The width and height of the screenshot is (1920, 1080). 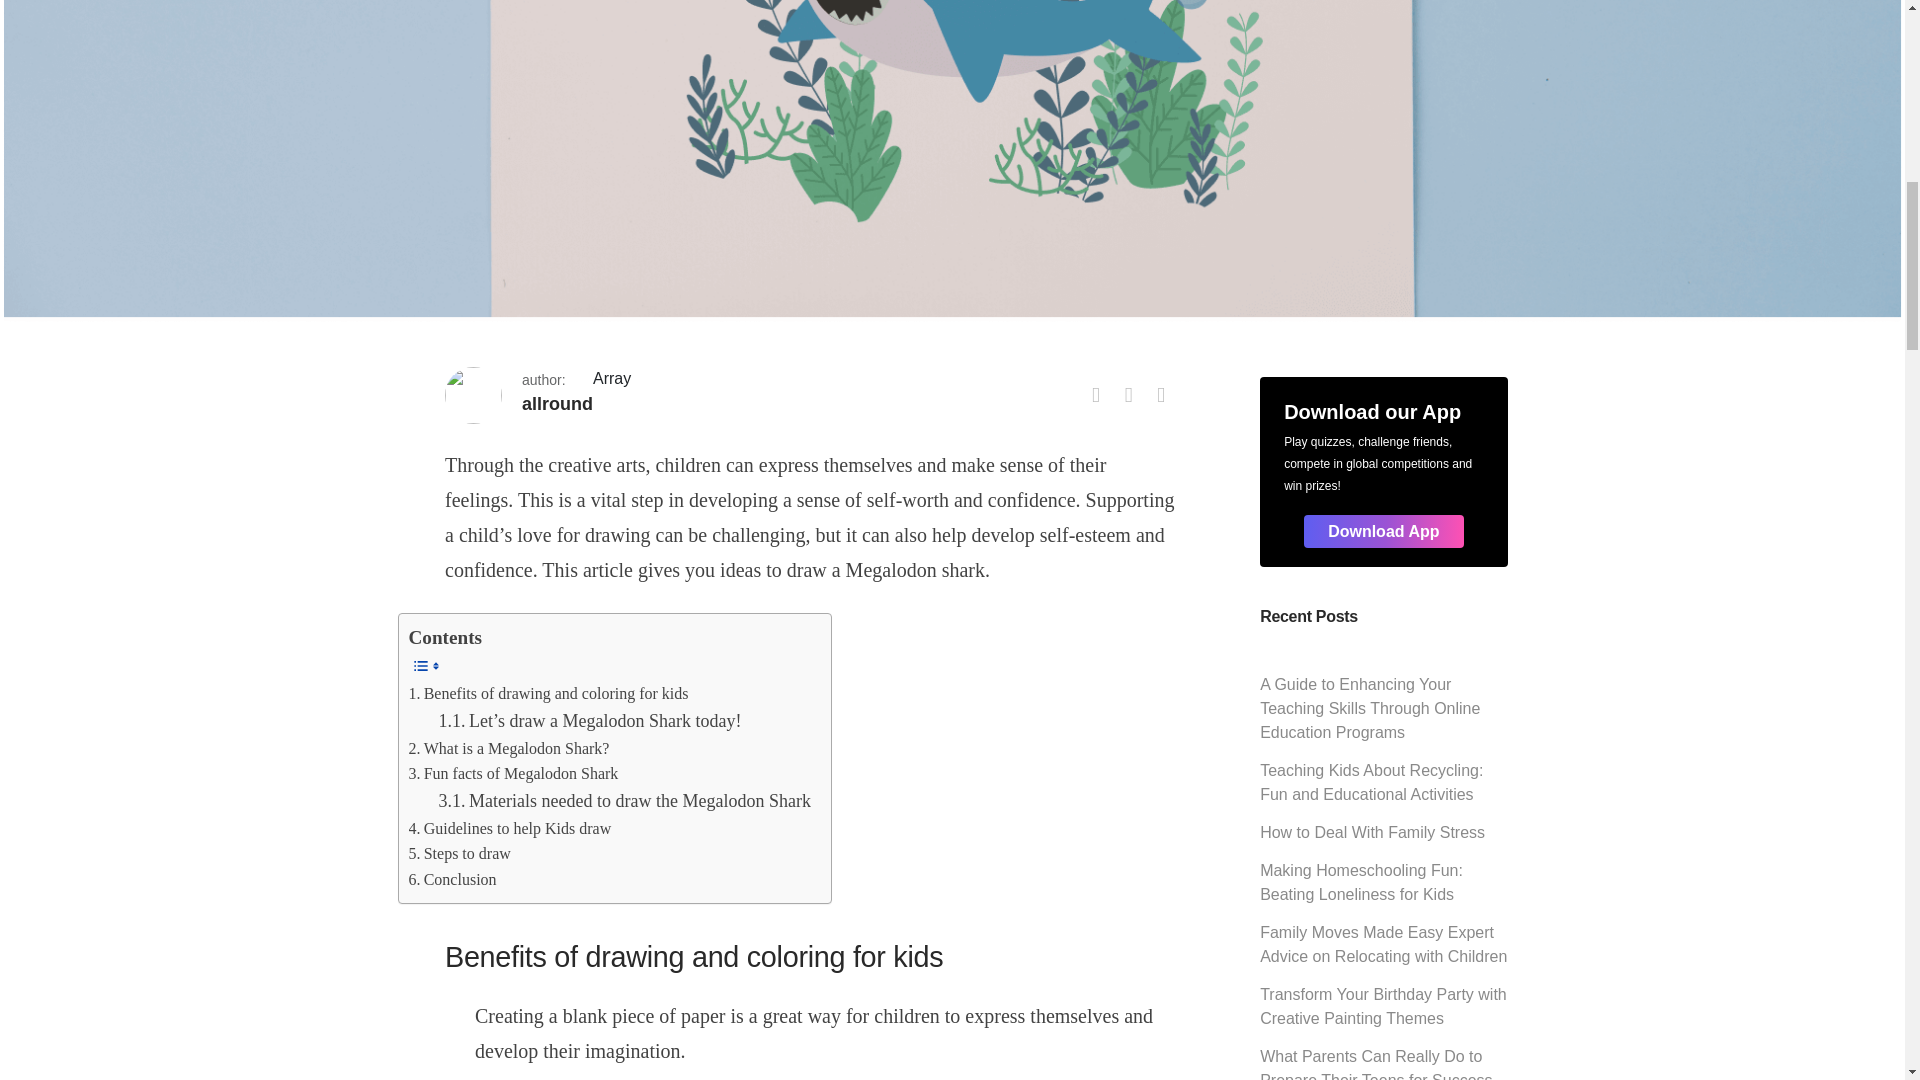 What do you see at coordinates (547, 694) in the screenshot?
I see `Benefits of drawing and coloring for kids` at bounding box center [547, 694].